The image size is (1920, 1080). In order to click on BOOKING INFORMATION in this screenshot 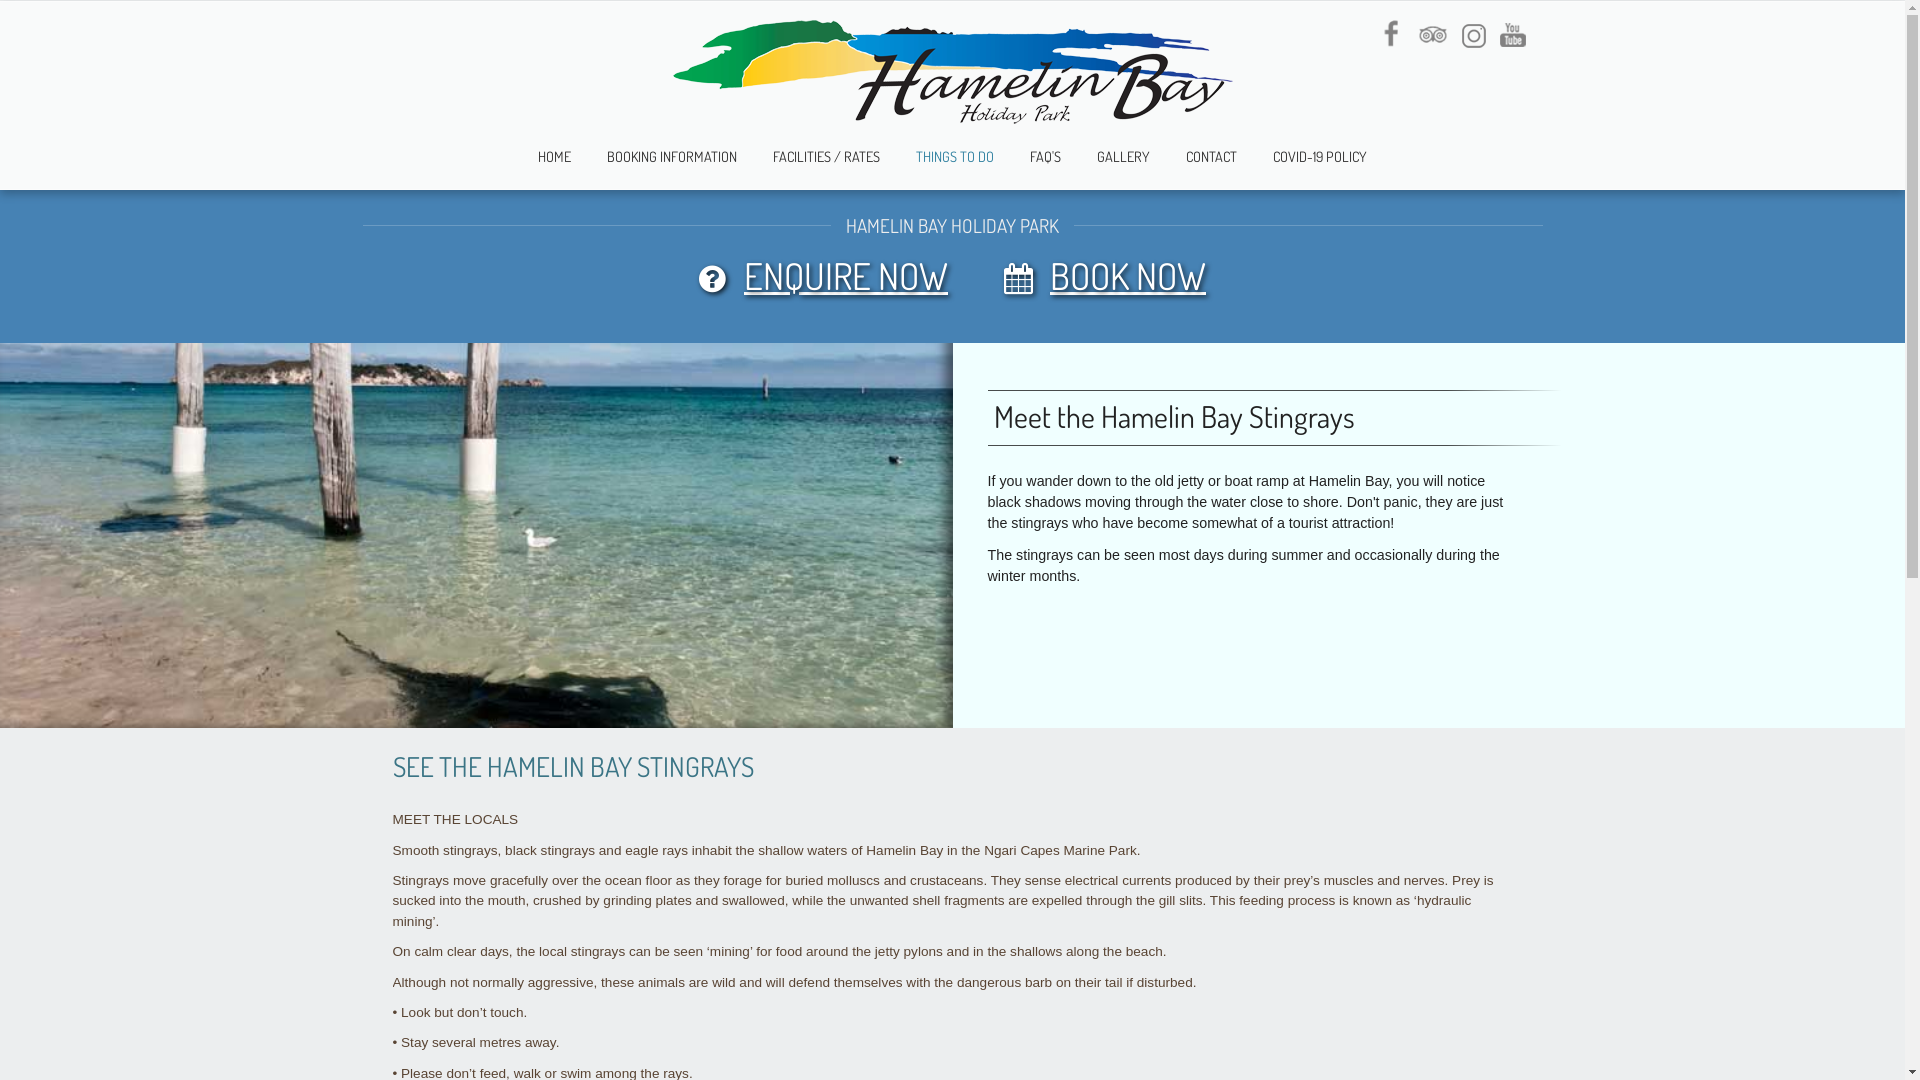, I will do `click(672, 162)`.